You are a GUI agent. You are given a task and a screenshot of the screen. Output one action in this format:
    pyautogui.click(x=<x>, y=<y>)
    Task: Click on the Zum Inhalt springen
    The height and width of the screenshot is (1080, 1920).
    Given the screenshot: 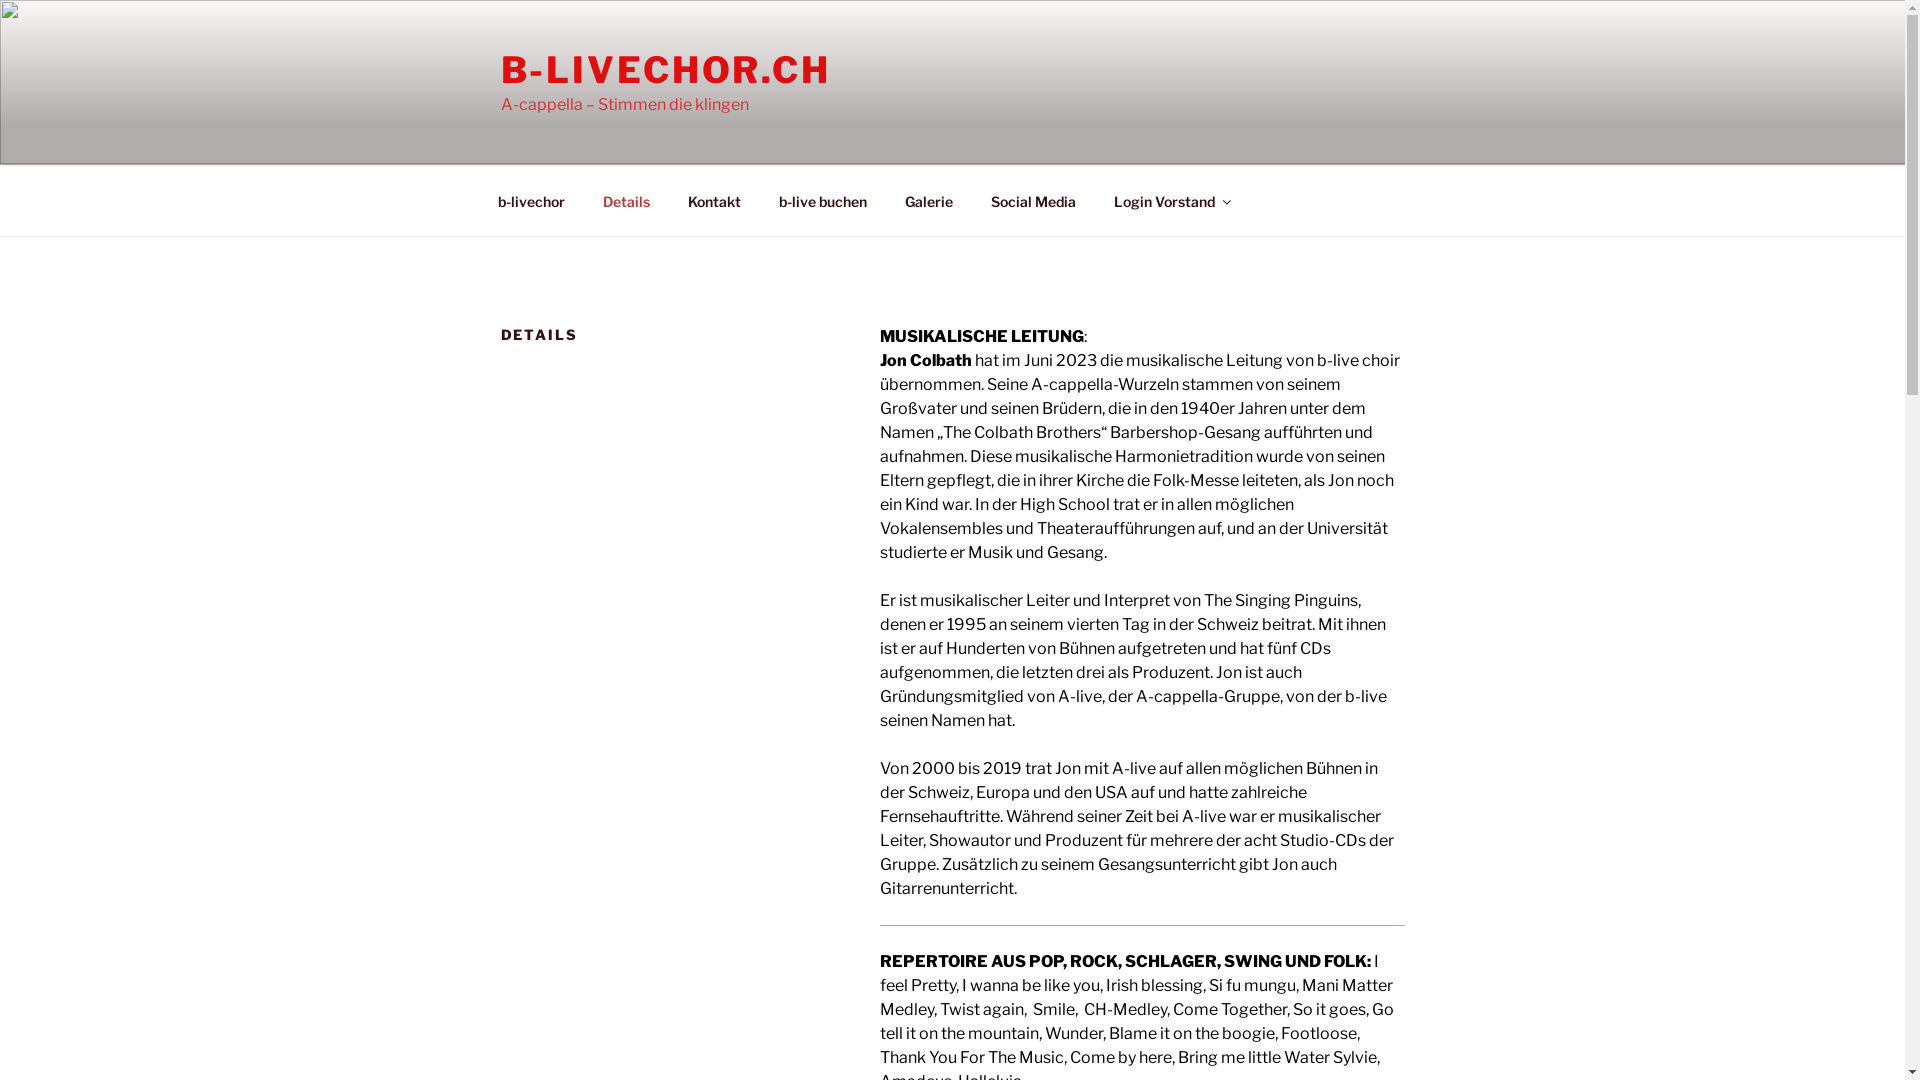 What is the action you would take?
    pyautogui.click(x=0, y=0)
    